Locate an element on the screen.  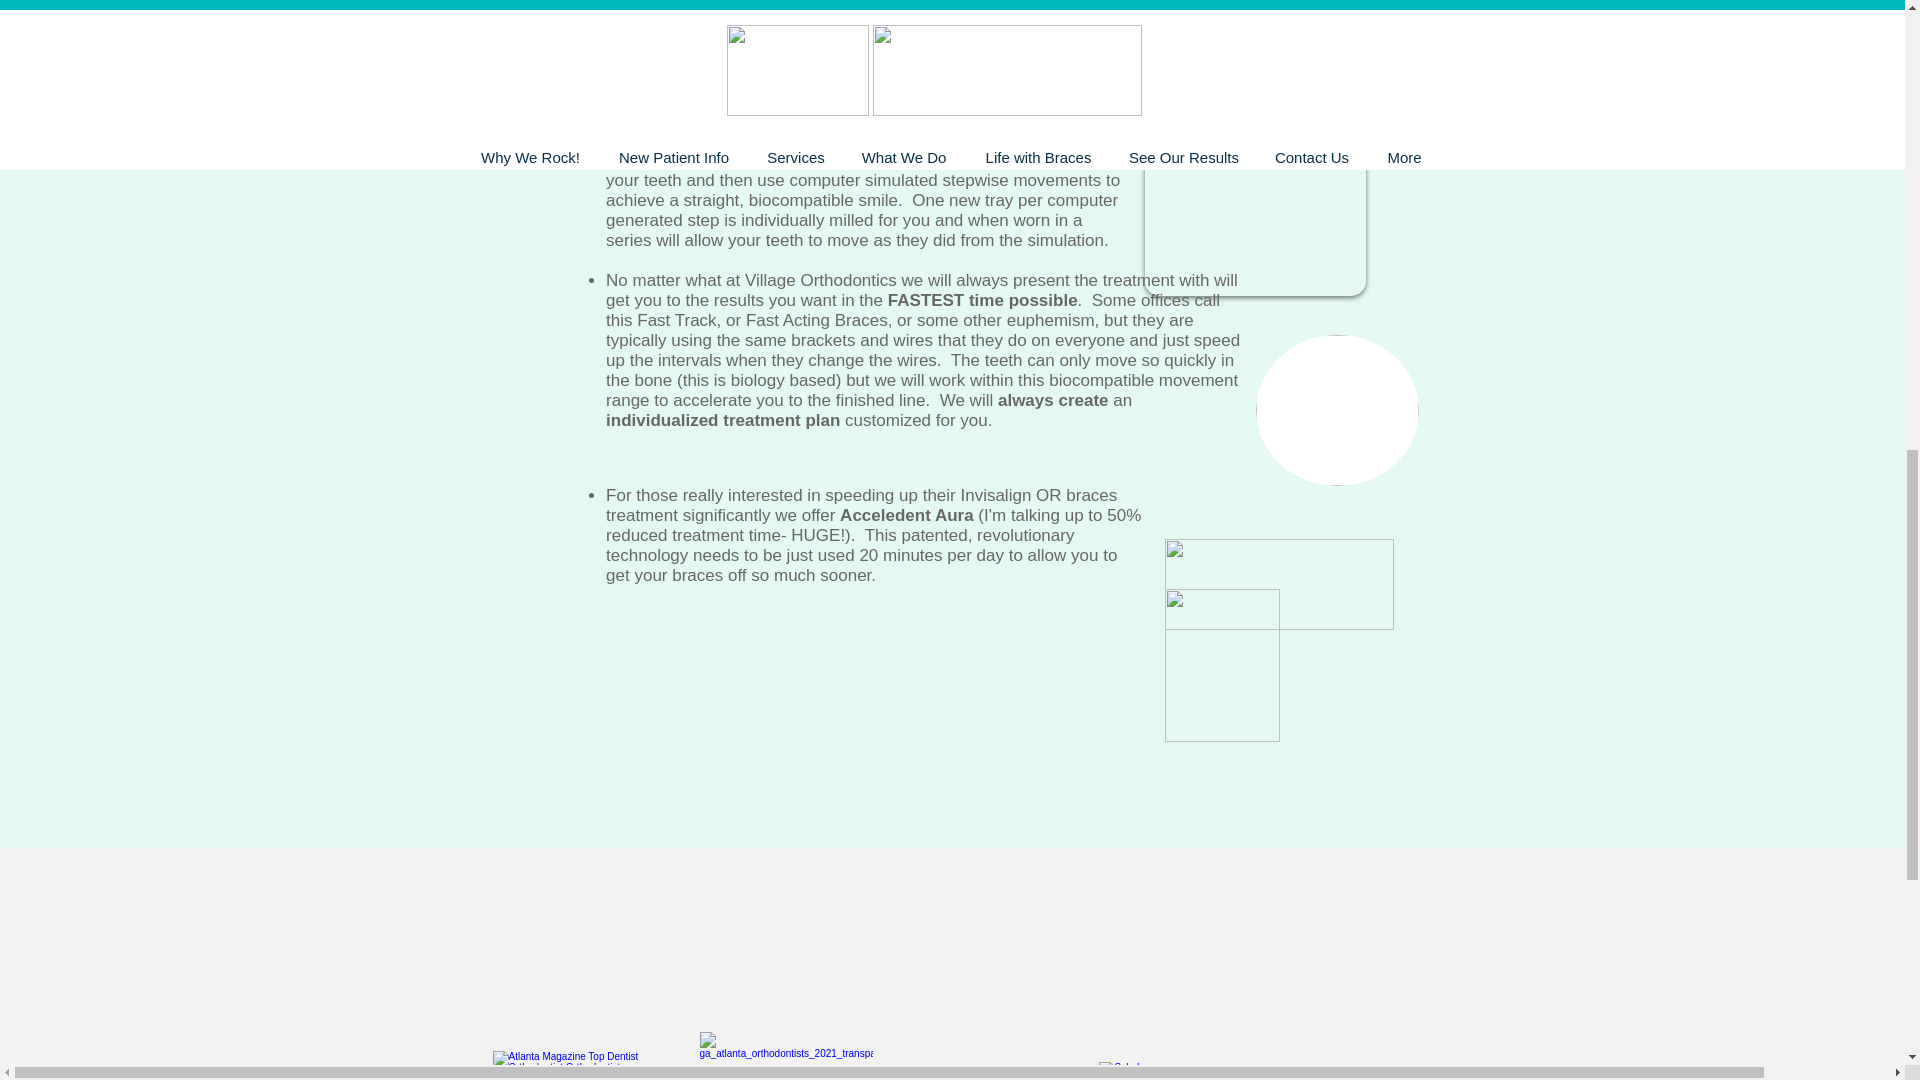
Village Orthodontics Top Dentist Atlnta is located at coordinates (580, 1065).